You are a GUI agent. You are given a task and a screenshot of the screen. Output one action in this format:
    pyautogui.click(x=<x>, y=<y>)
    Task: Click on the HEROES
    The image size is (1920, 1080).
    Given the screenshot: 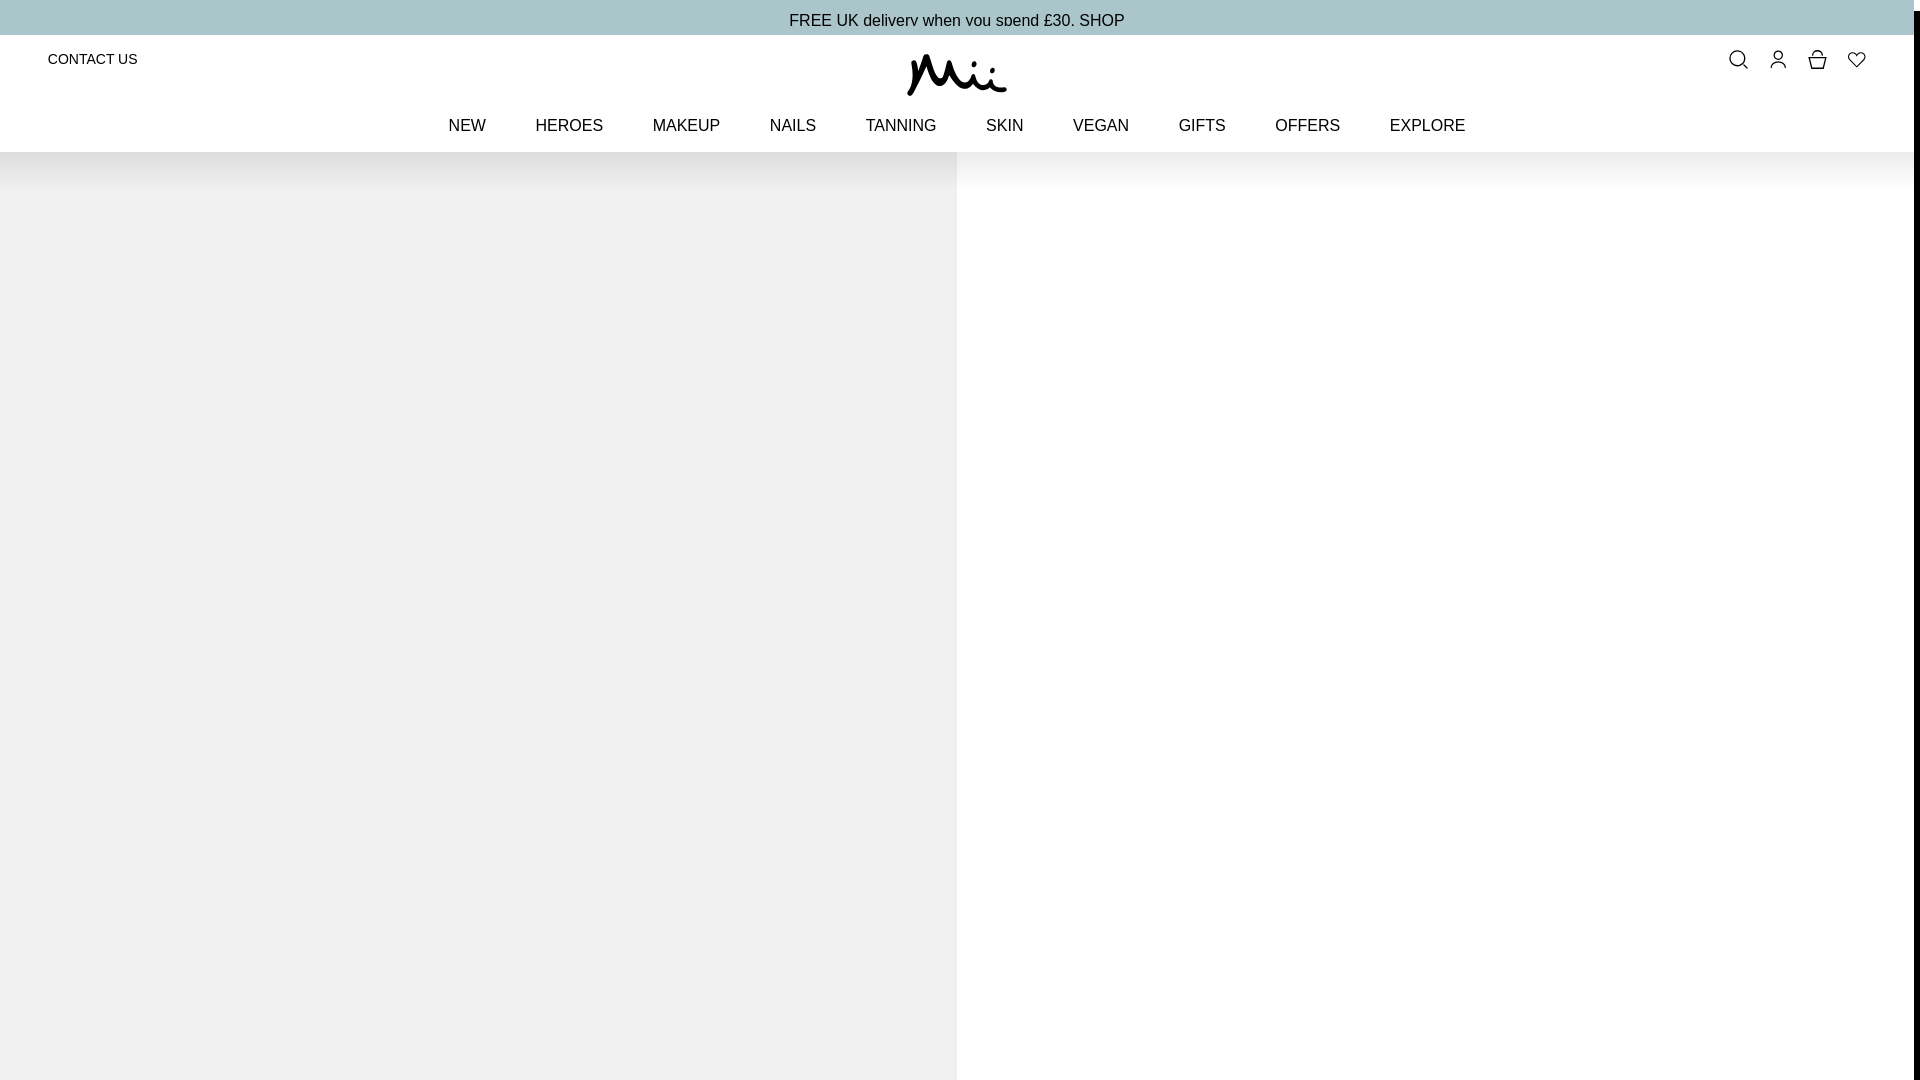 What is the action you would take?
    pyautogui.click(x=568, y=114)
    